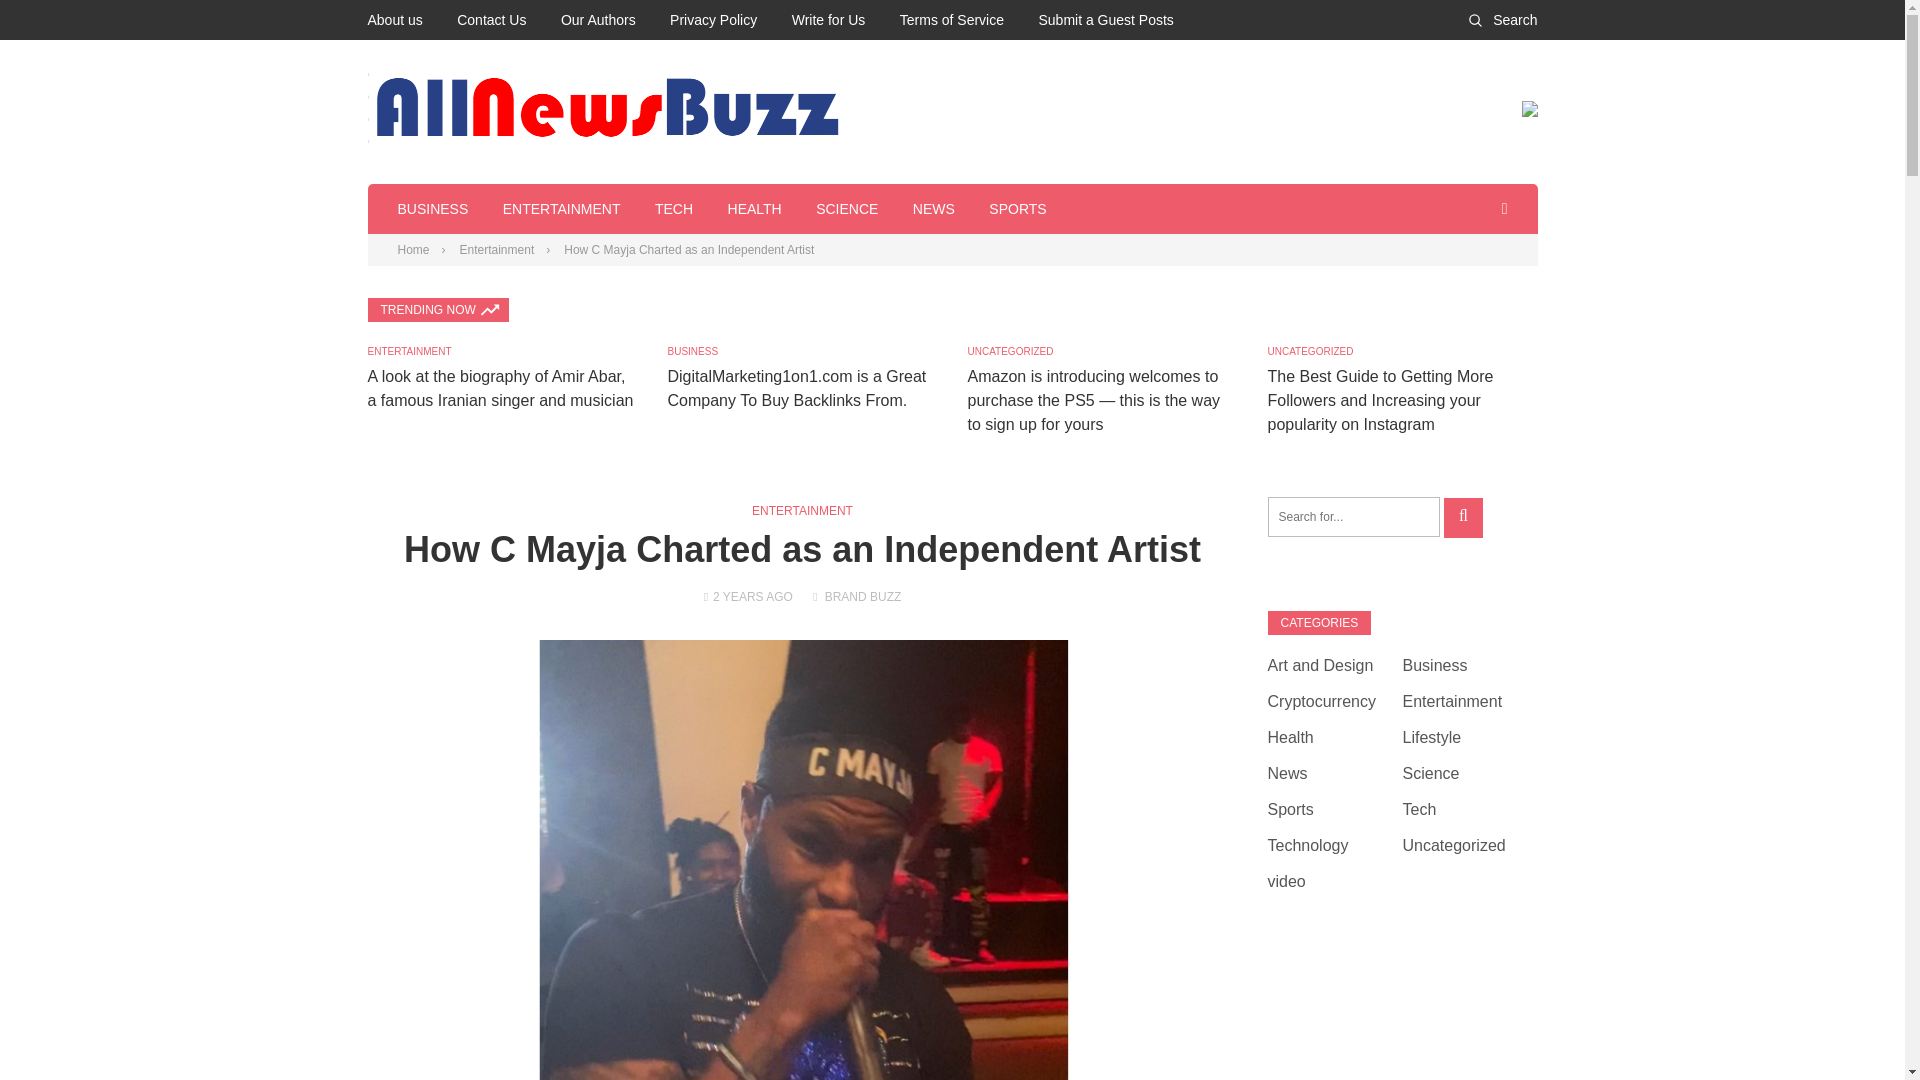  Describe the element at coordinates (1106, 20) in the screenshot. I see `Submit a Guest Posts` at that location.